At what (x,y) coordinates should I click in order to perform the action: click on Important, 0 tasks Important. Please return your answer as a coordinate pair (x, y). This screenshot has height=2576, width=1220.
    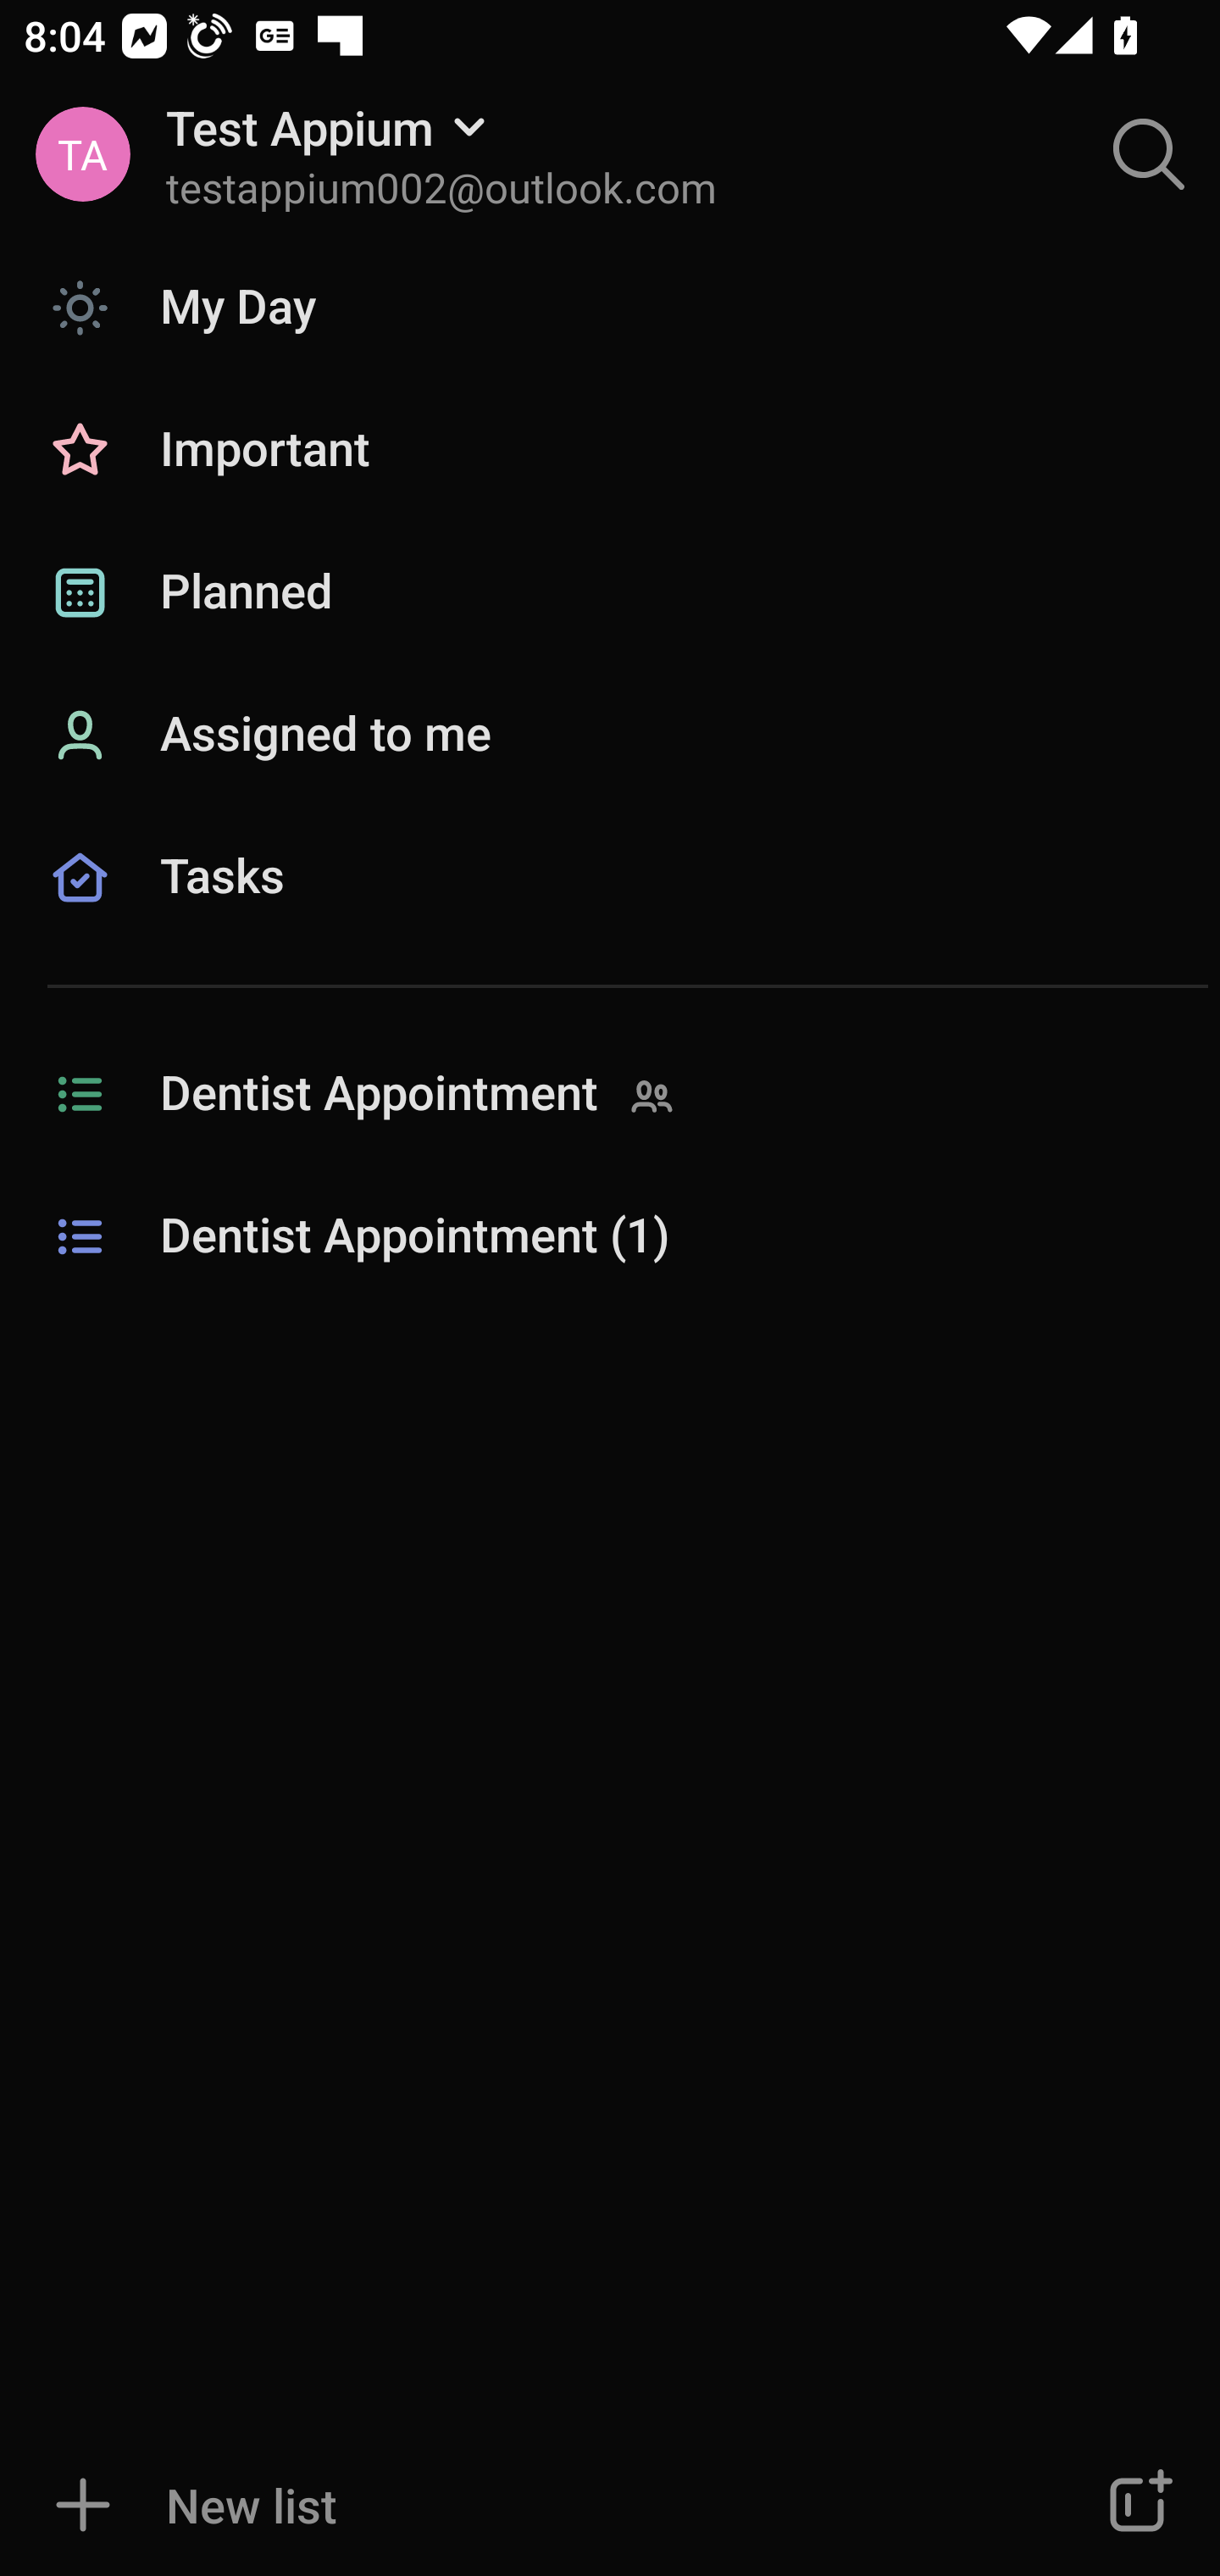
    Looking at the image, I should click on (610, 451).